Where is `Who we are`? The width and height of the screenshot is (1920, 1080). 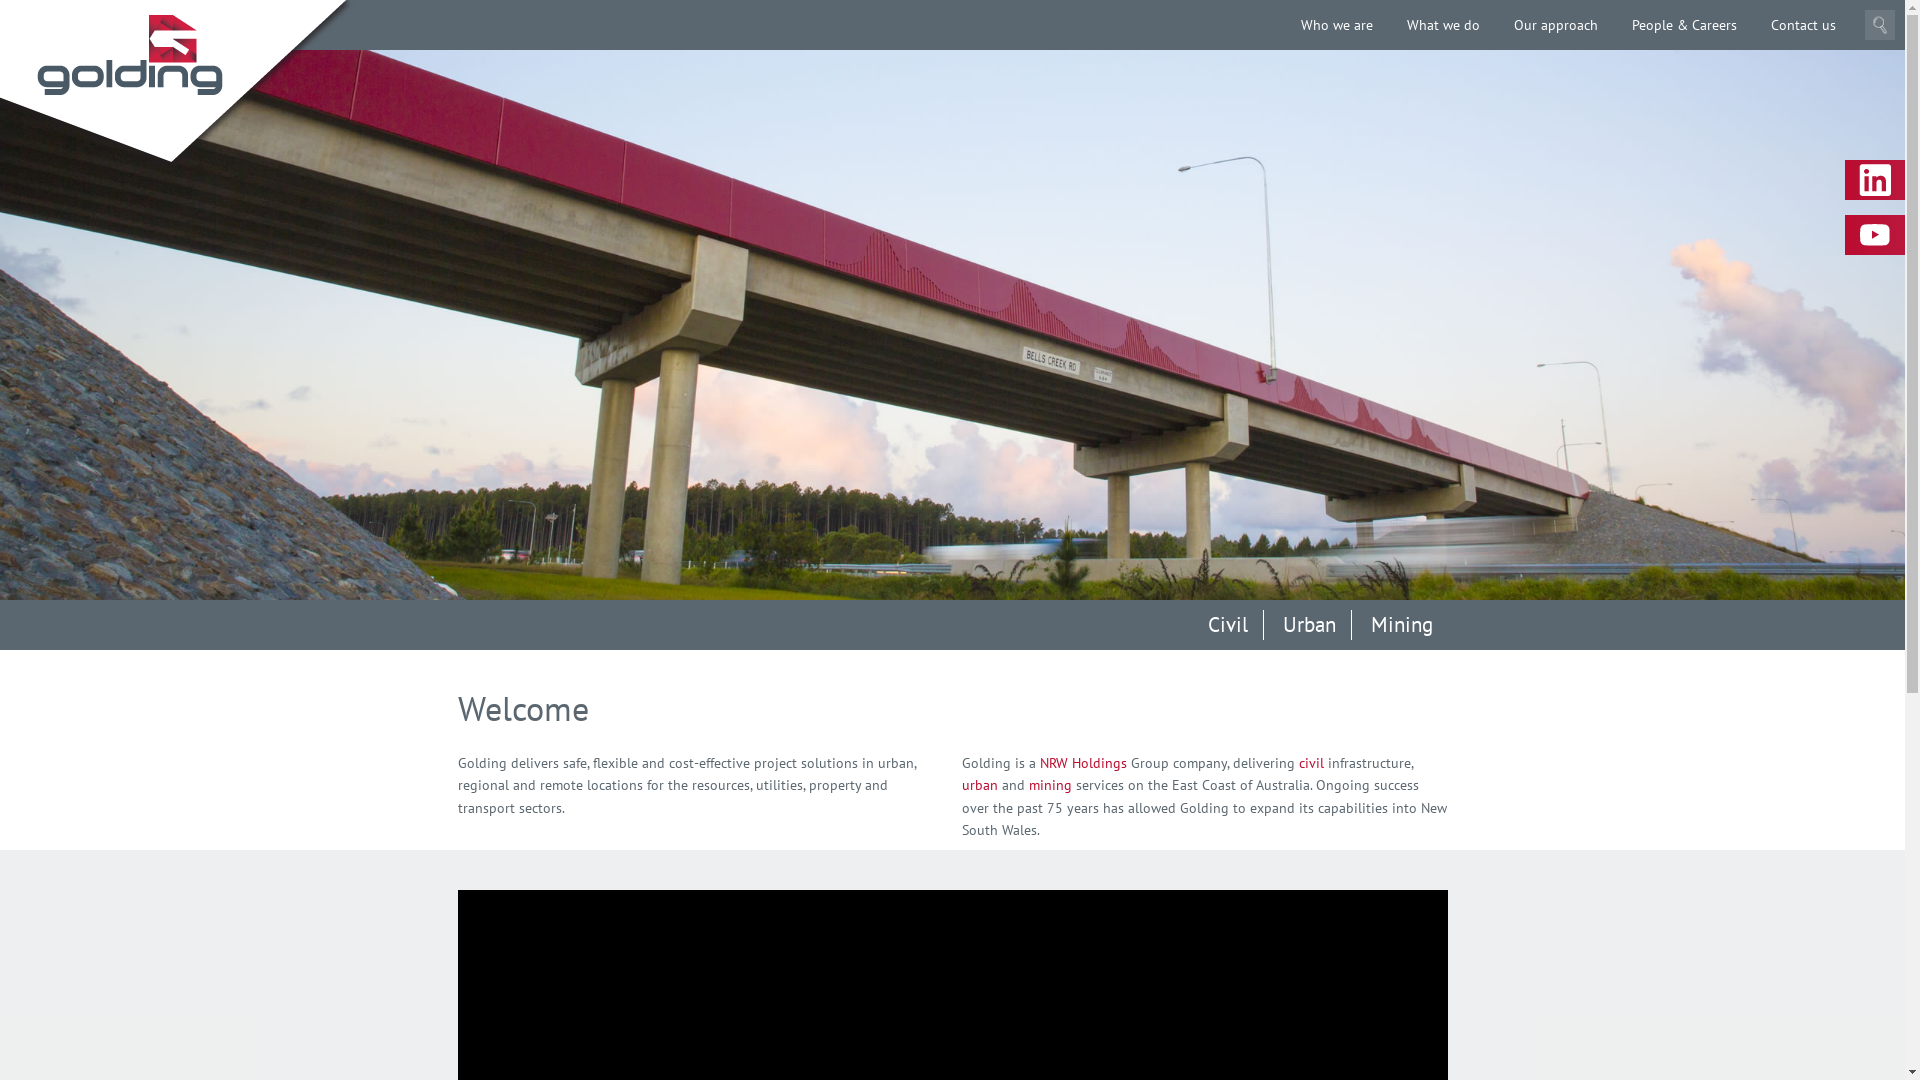 Who we are is located at coordinates (1337, 25).